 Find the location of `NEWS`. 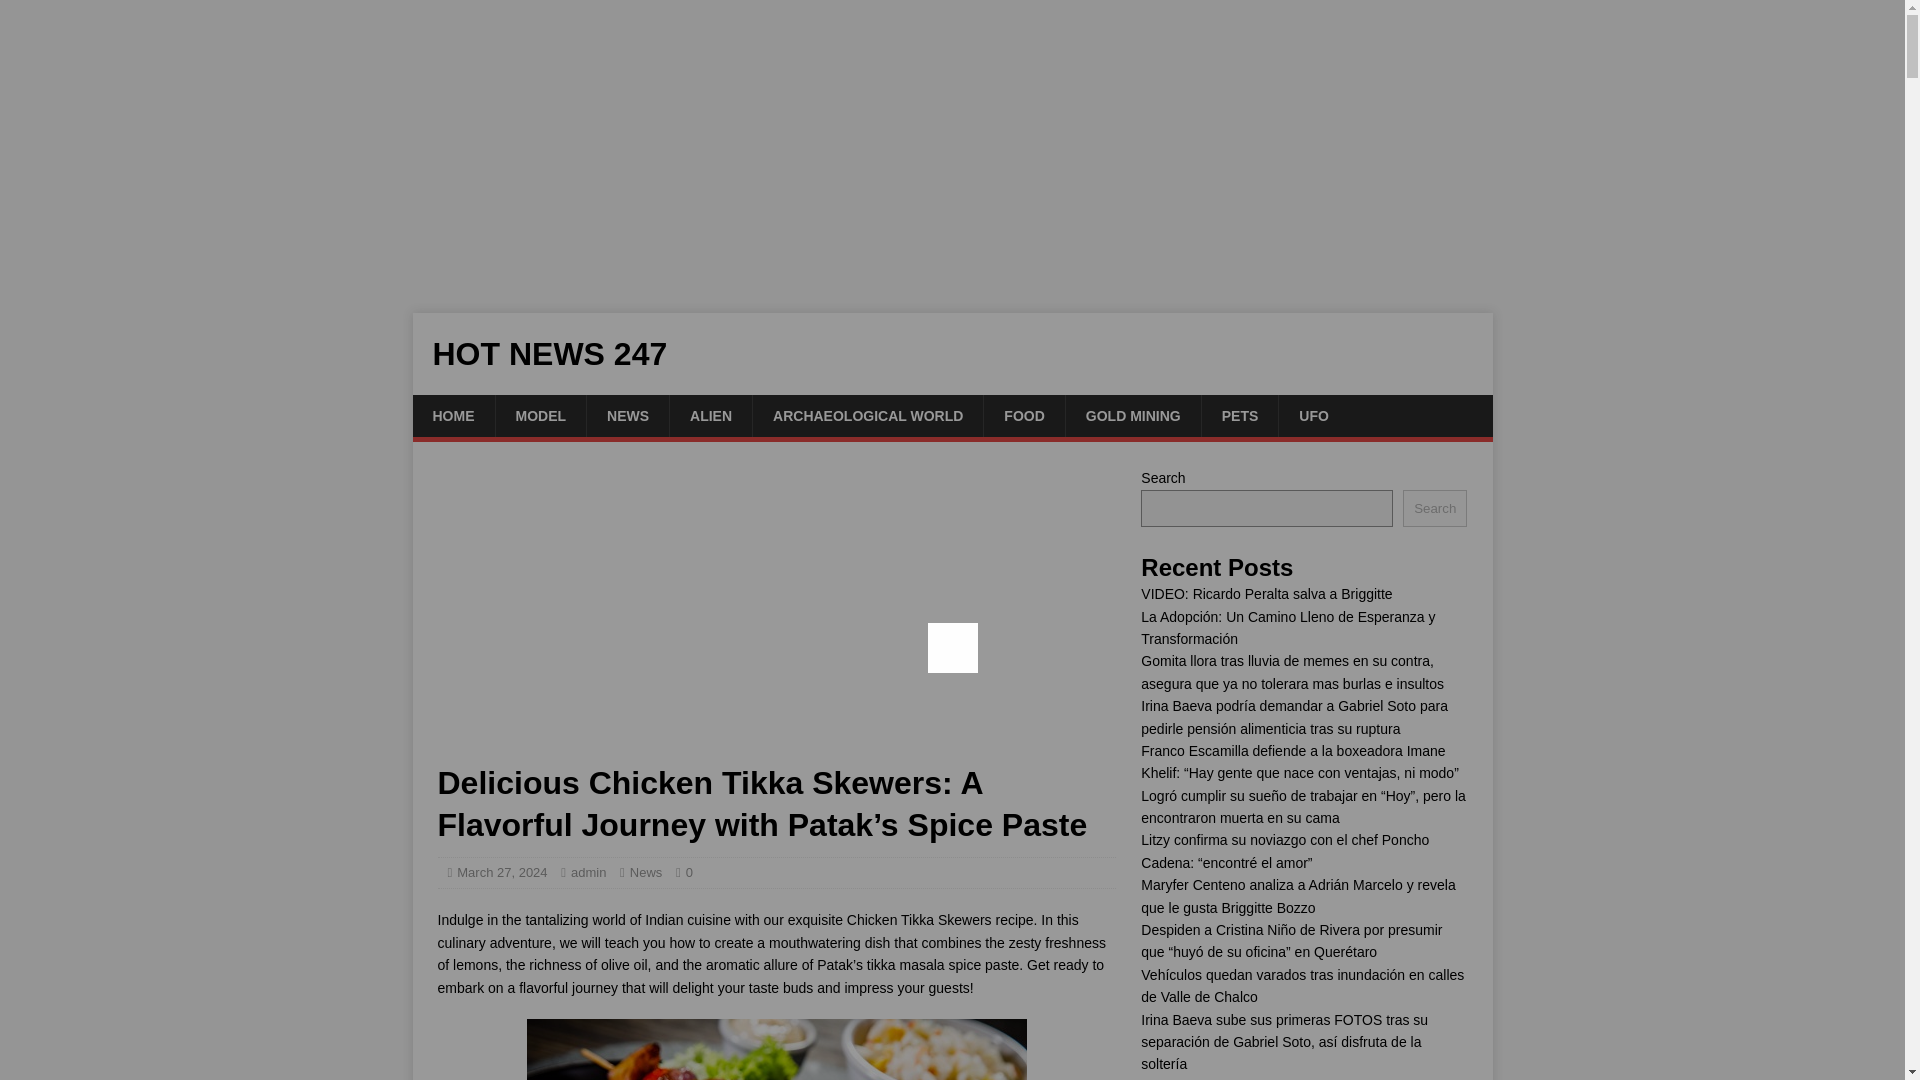

NEWS is located at coordinates (626, 416).